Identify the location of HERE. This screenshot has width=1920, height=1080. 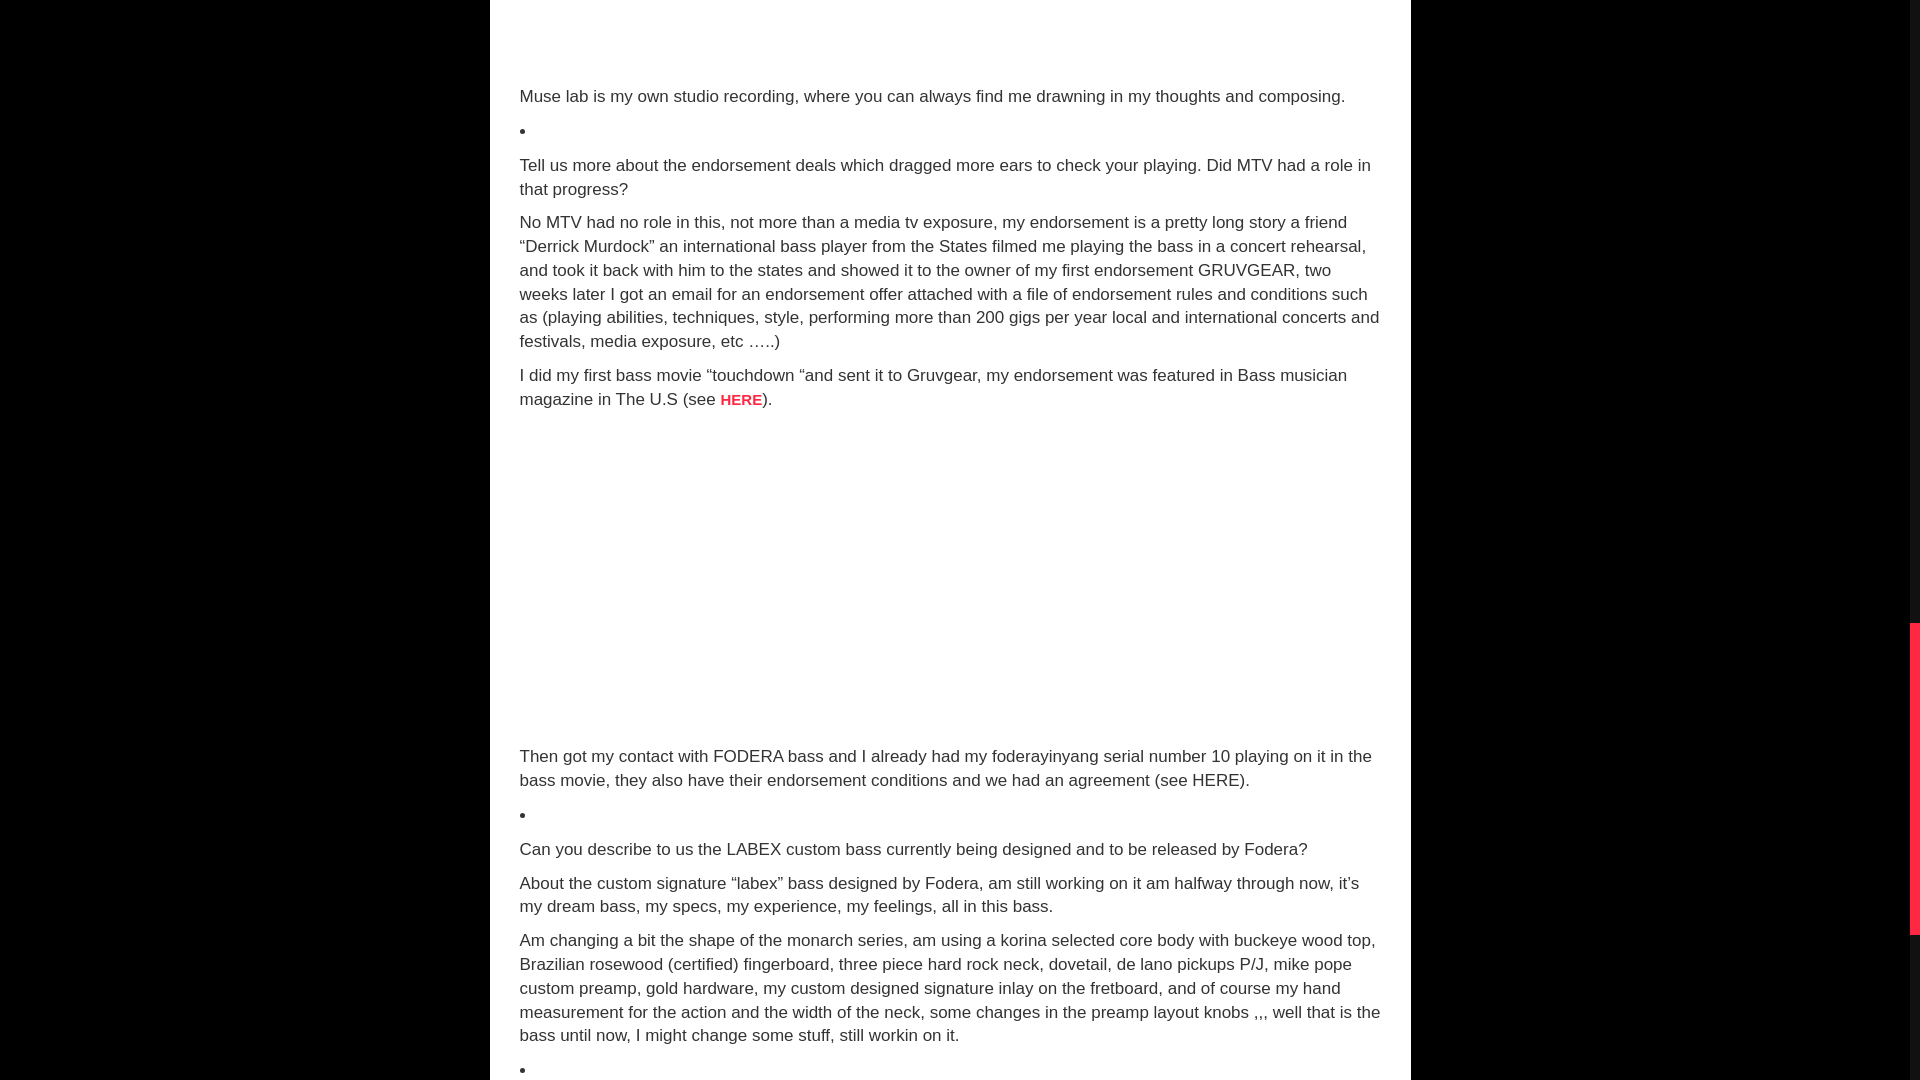
(741, 399).